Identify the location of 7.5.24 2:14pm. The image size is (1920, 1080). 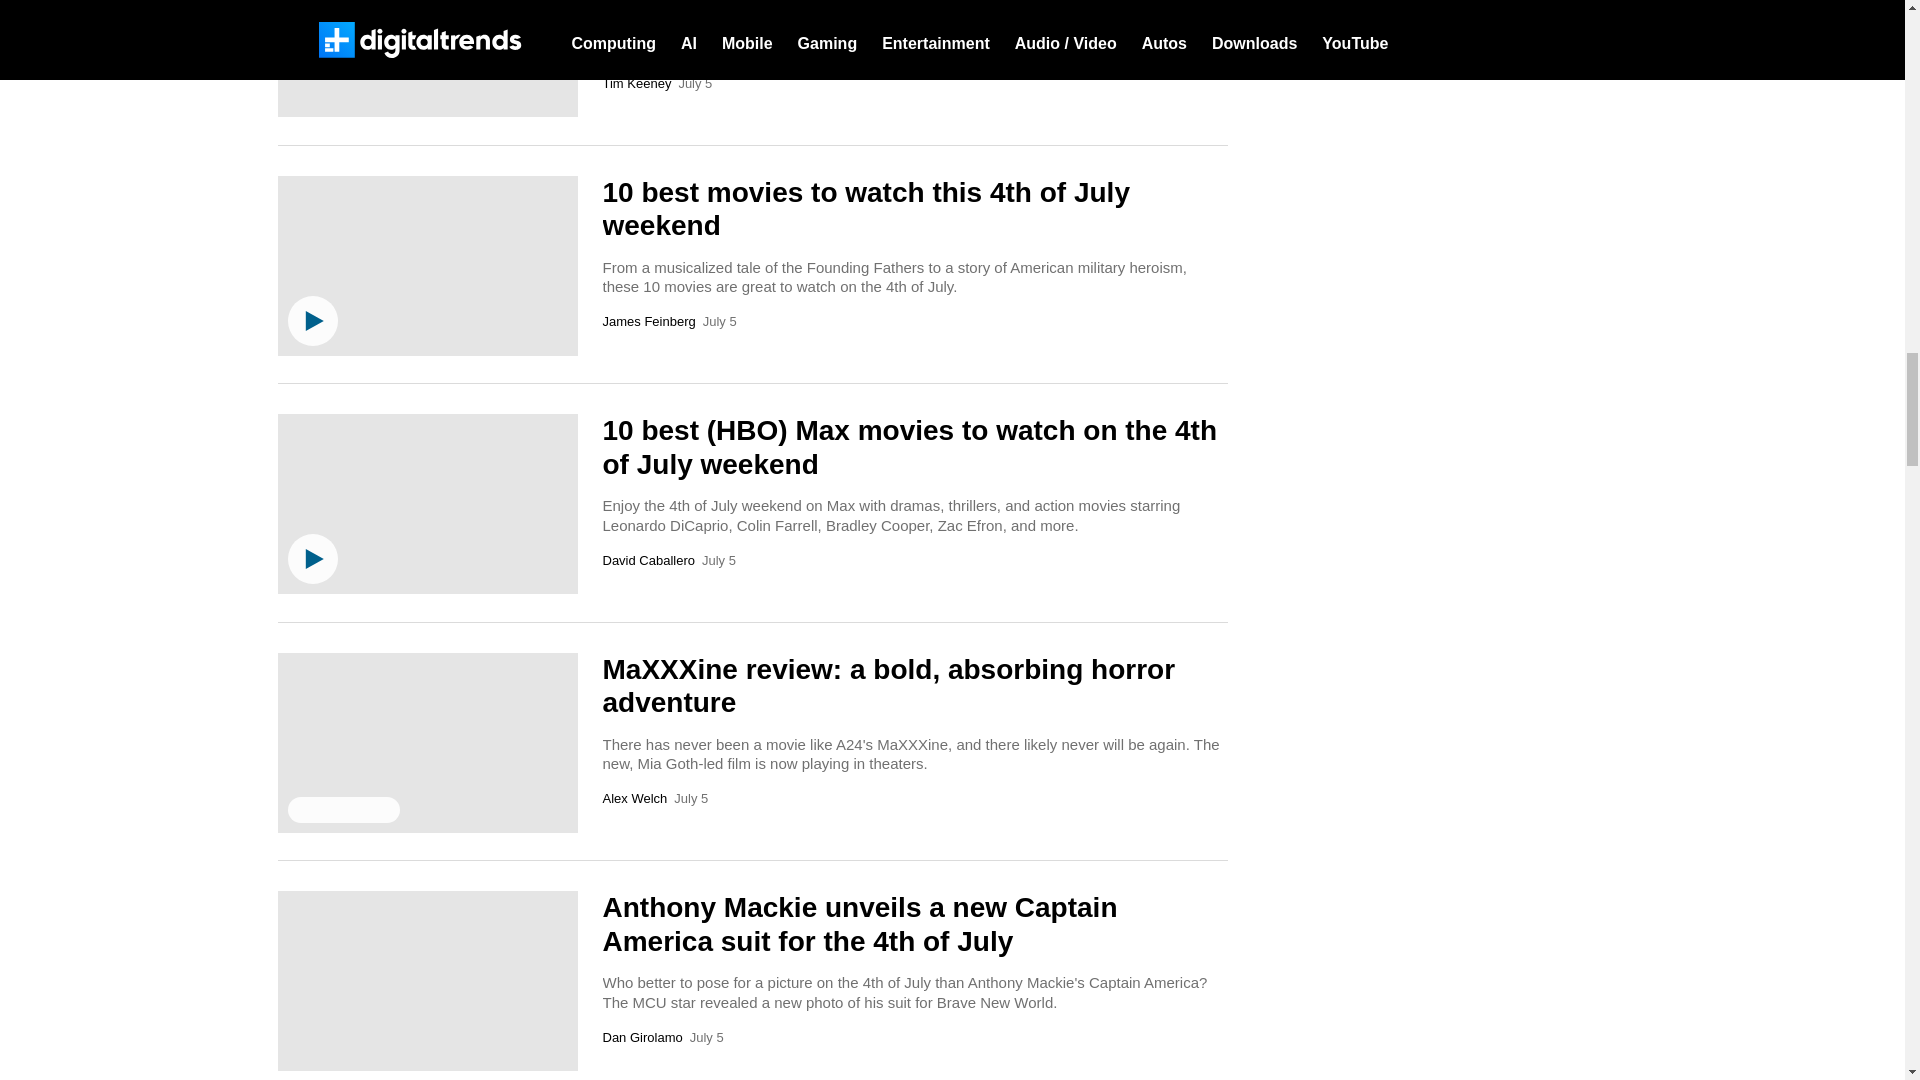
(718, 561).